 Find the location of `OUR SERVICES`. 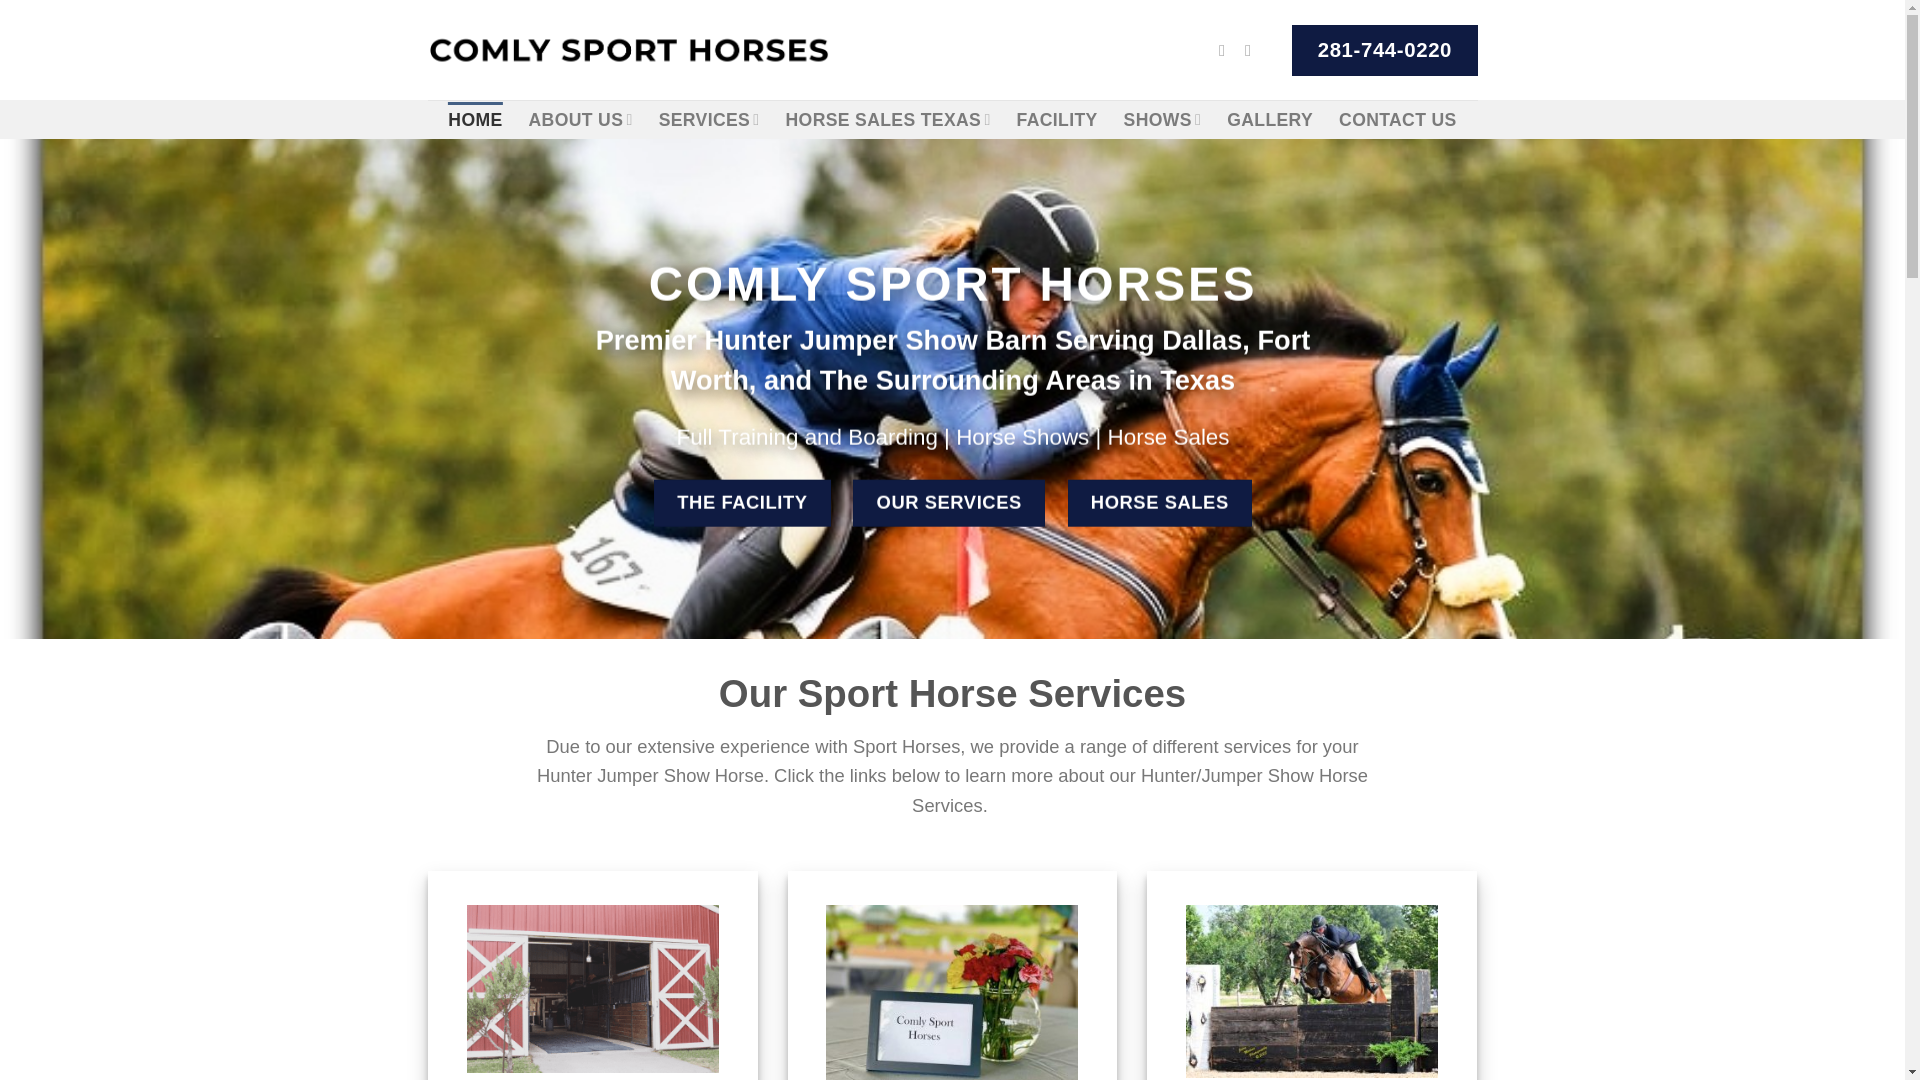

OUR SERVICES is located at coordinates (948, 502).